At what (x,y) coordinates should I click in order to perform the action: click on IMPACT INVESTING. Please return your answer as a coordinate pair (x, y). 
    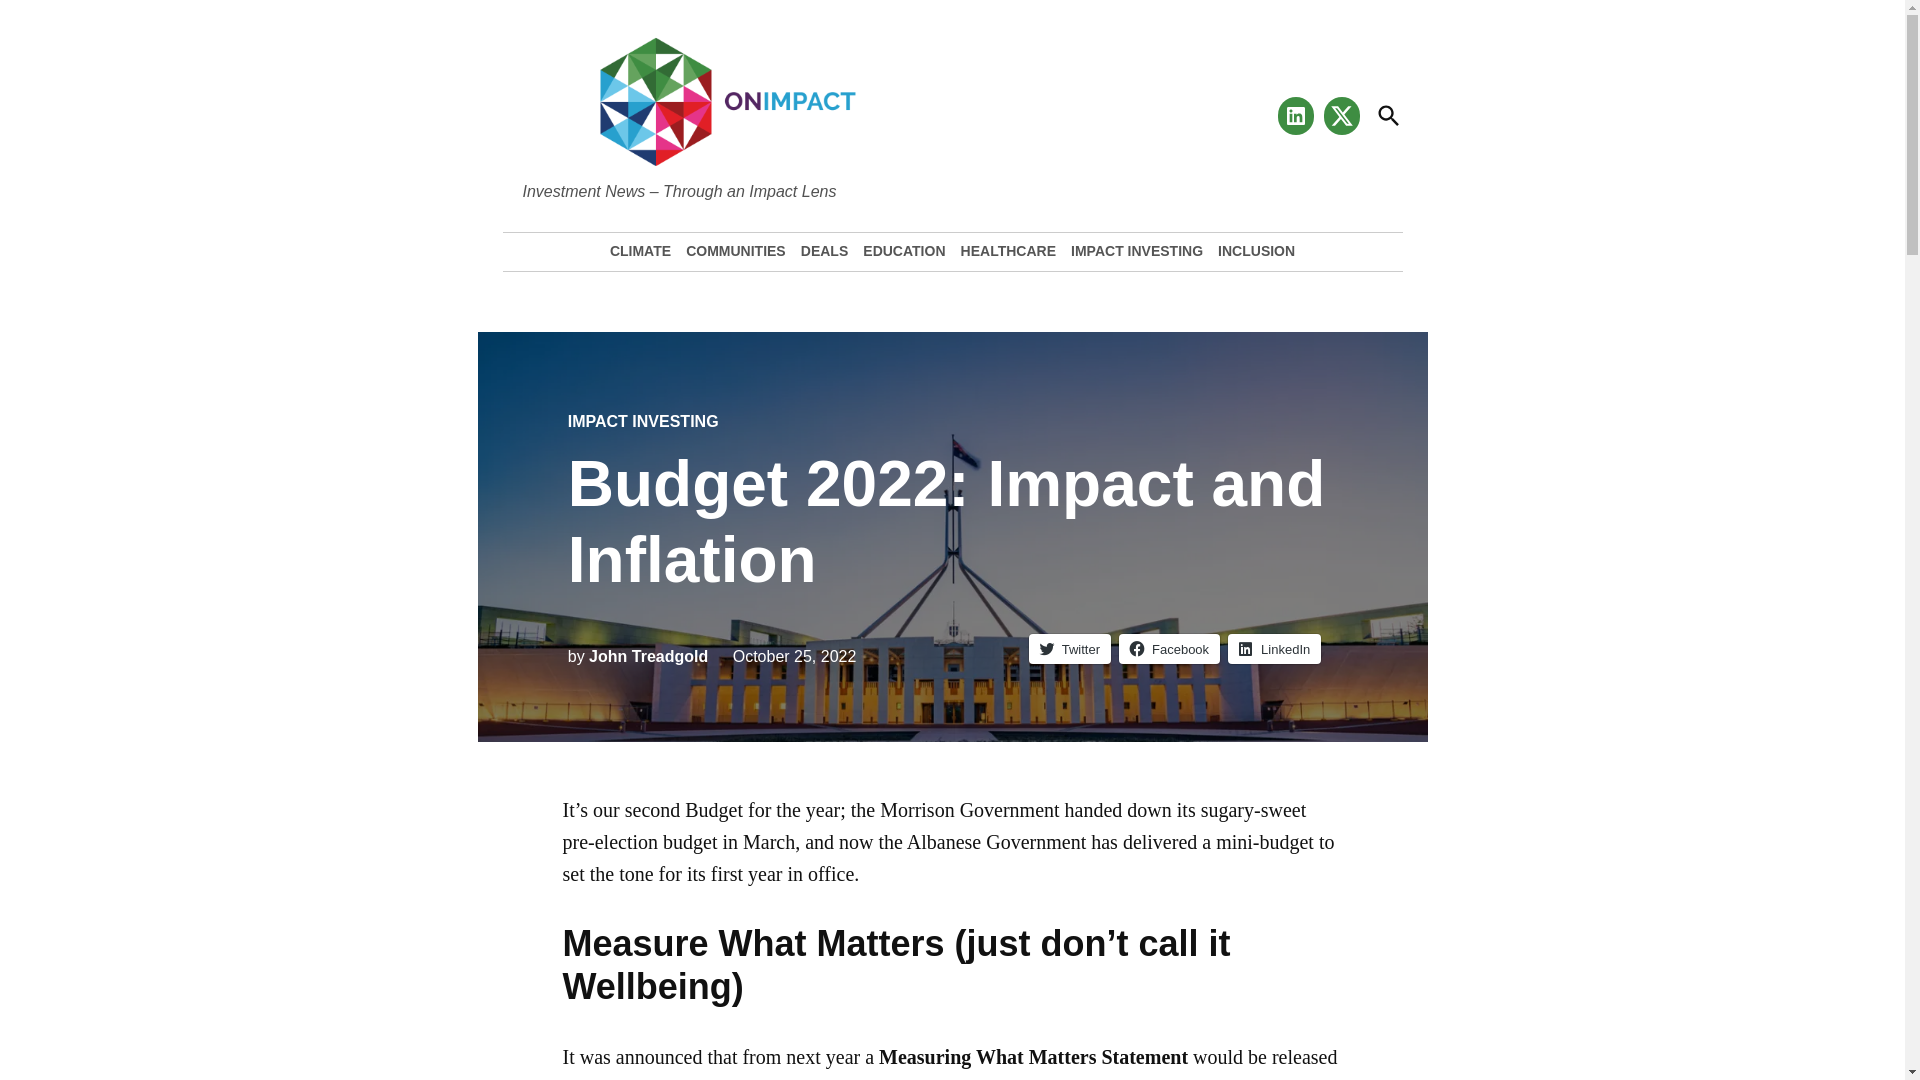
    Looking at the image, I should click on (643, 420).